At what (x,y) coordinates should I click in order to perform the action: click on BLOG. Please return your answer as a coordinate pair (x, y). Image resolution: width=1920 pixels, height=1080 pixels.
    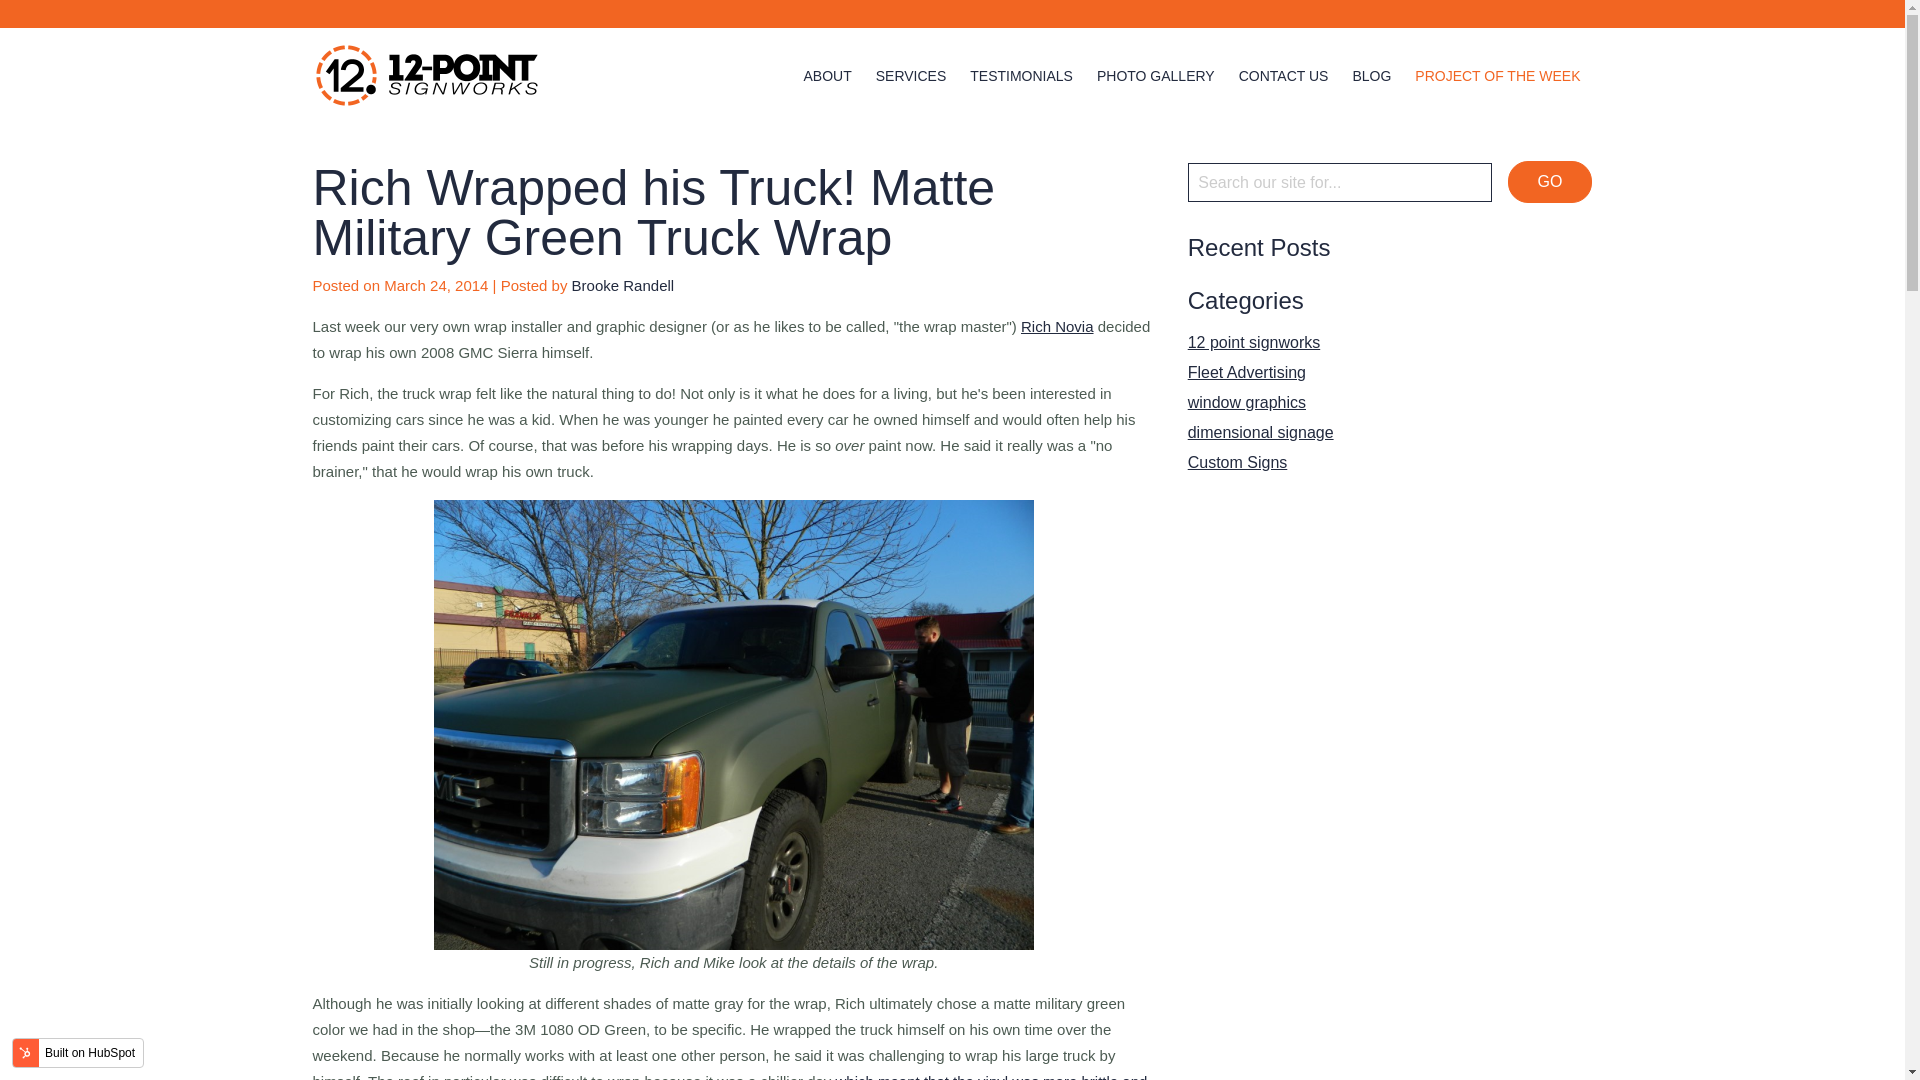
    Looking at the image, I should click on (1370, 76).